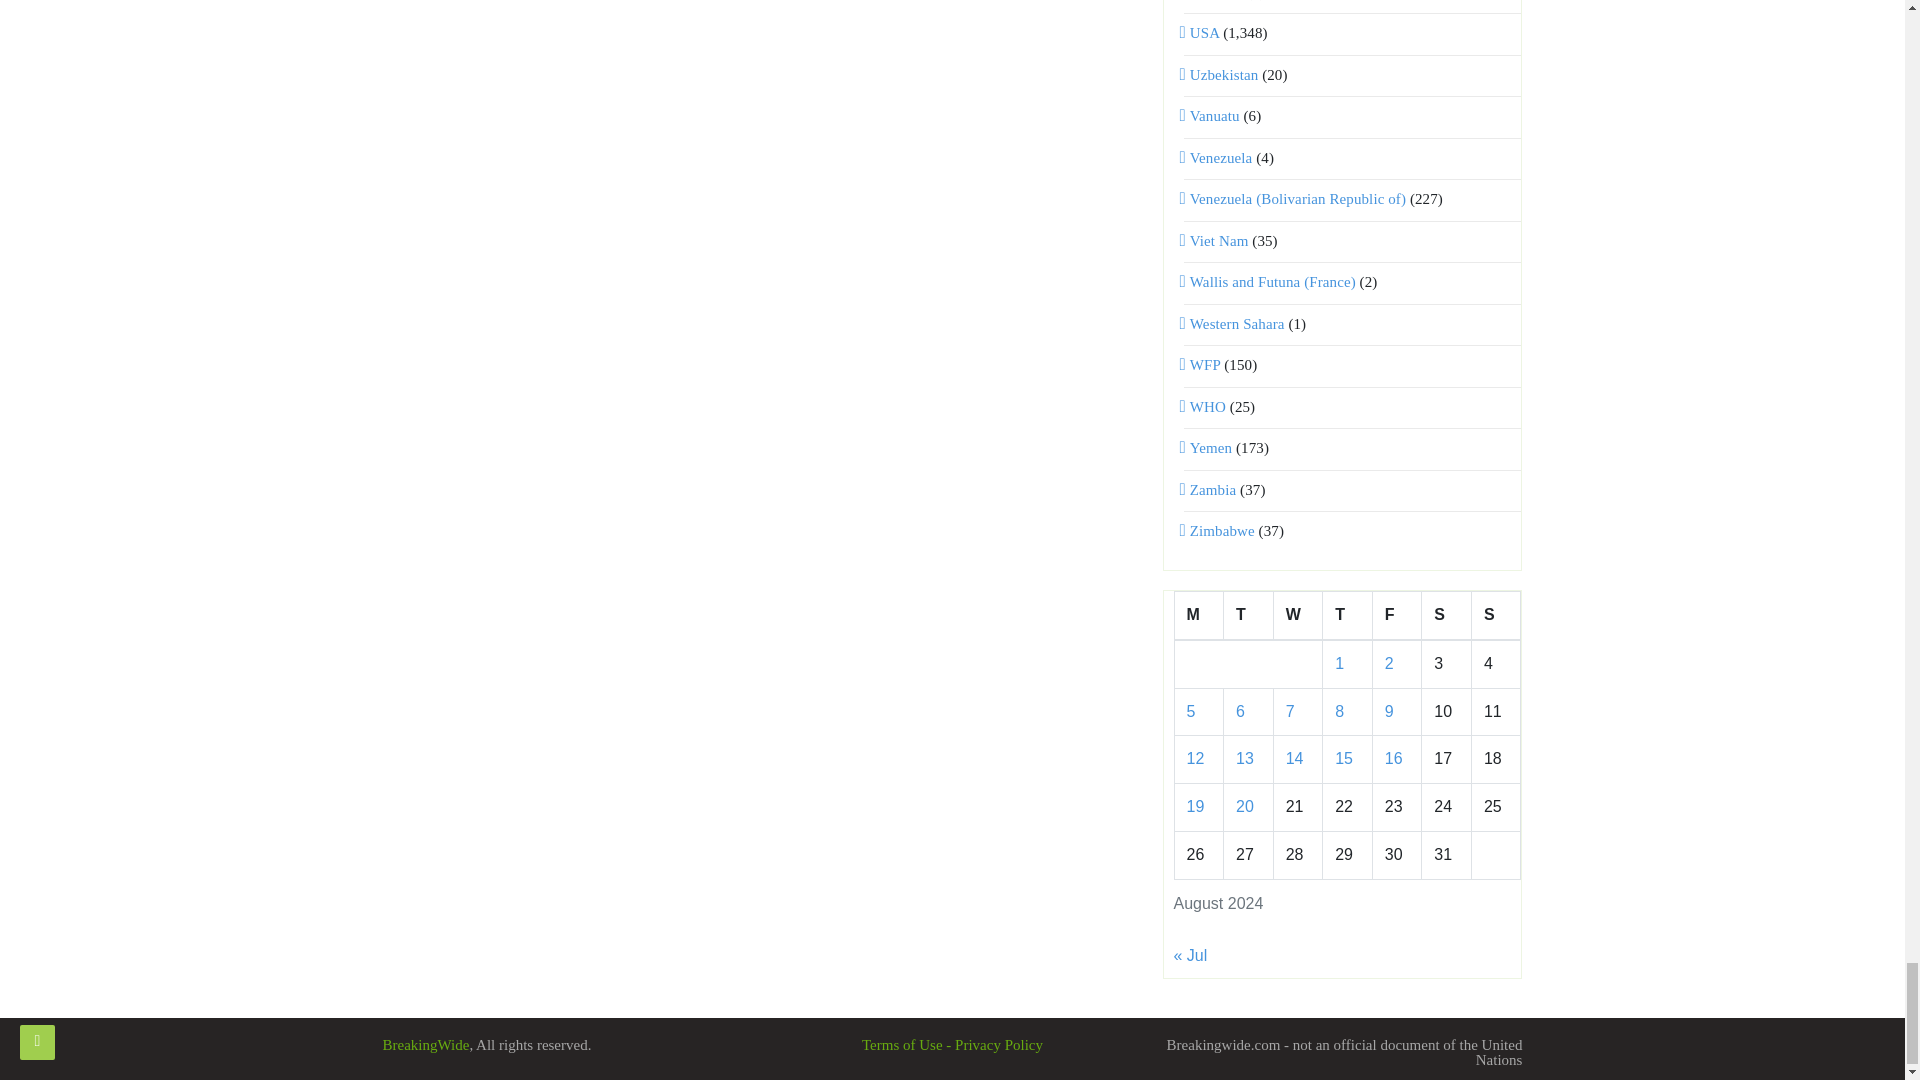 The height and width of the screenshot is (1080, 1920). I want to click on Tuesday, so click(1249, 614).